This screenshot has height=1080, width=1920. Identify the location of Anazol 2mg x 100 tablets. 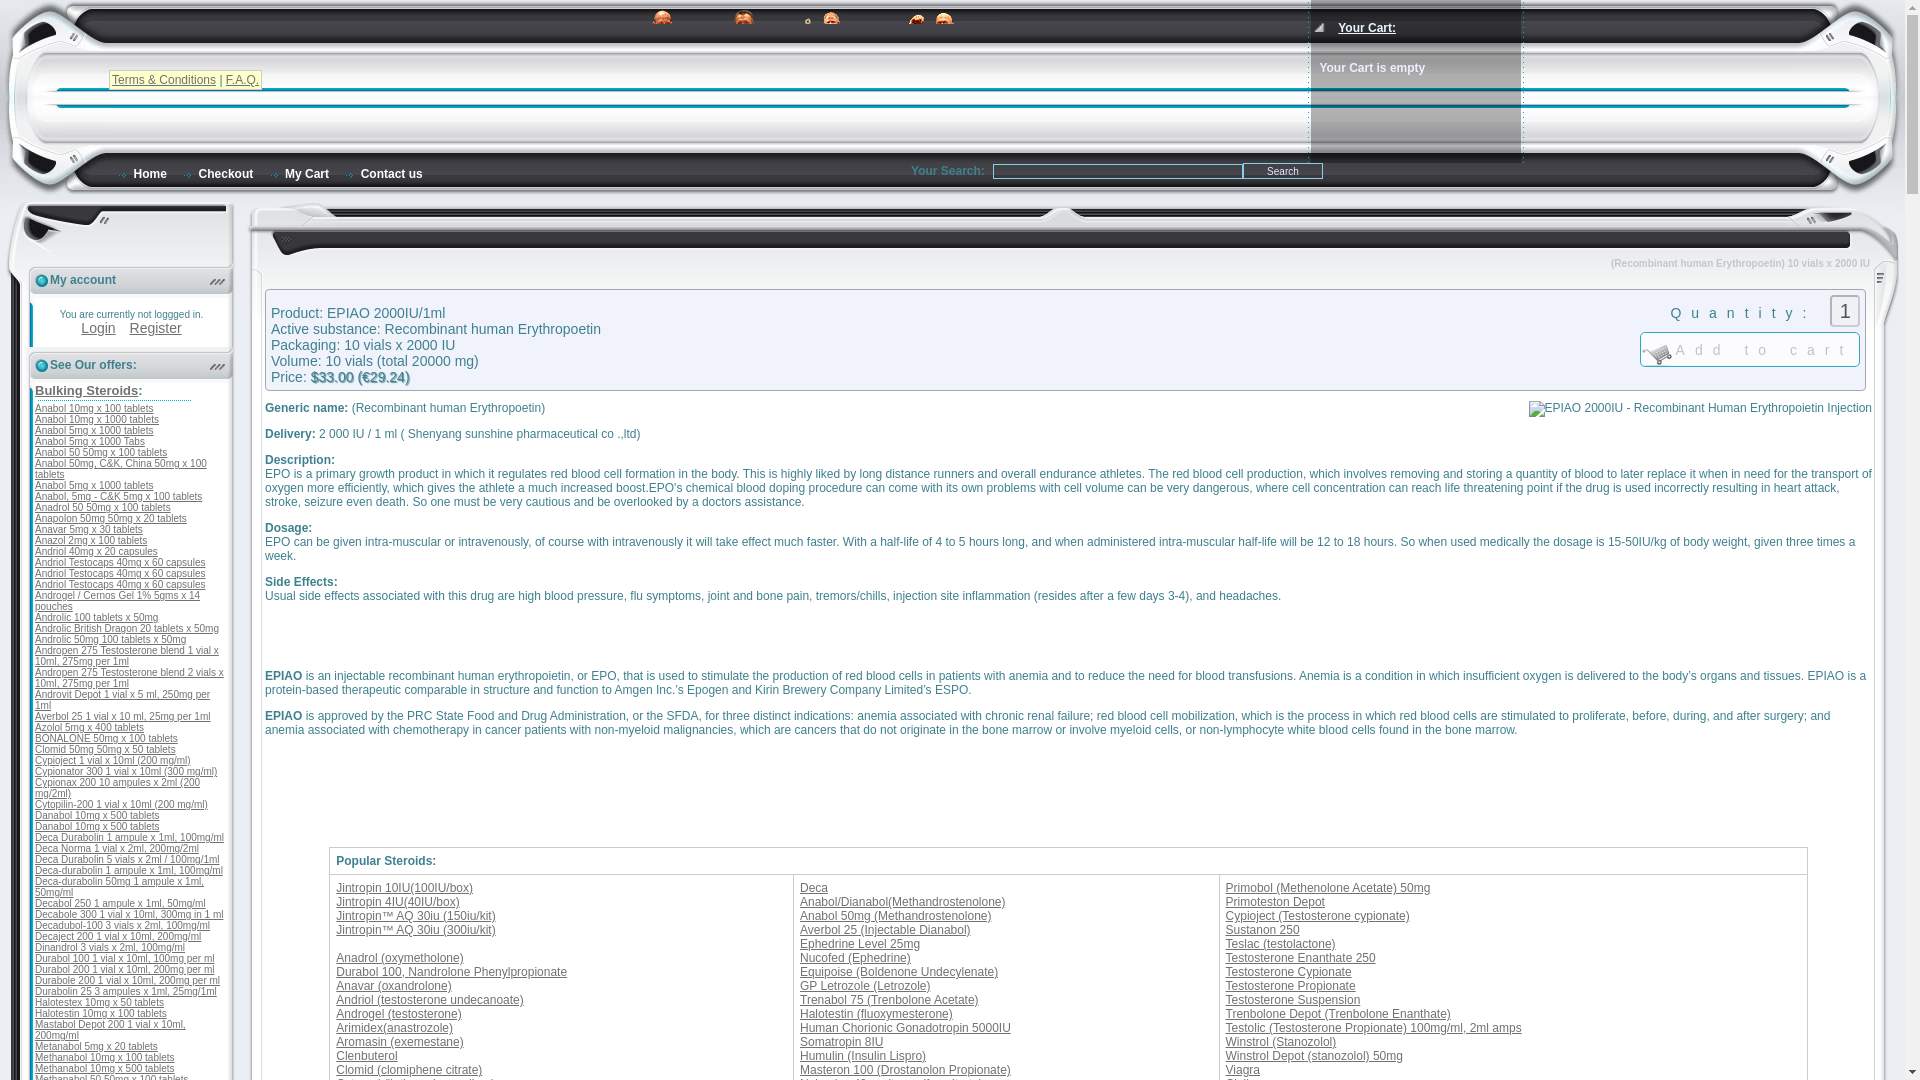
(90, 540).